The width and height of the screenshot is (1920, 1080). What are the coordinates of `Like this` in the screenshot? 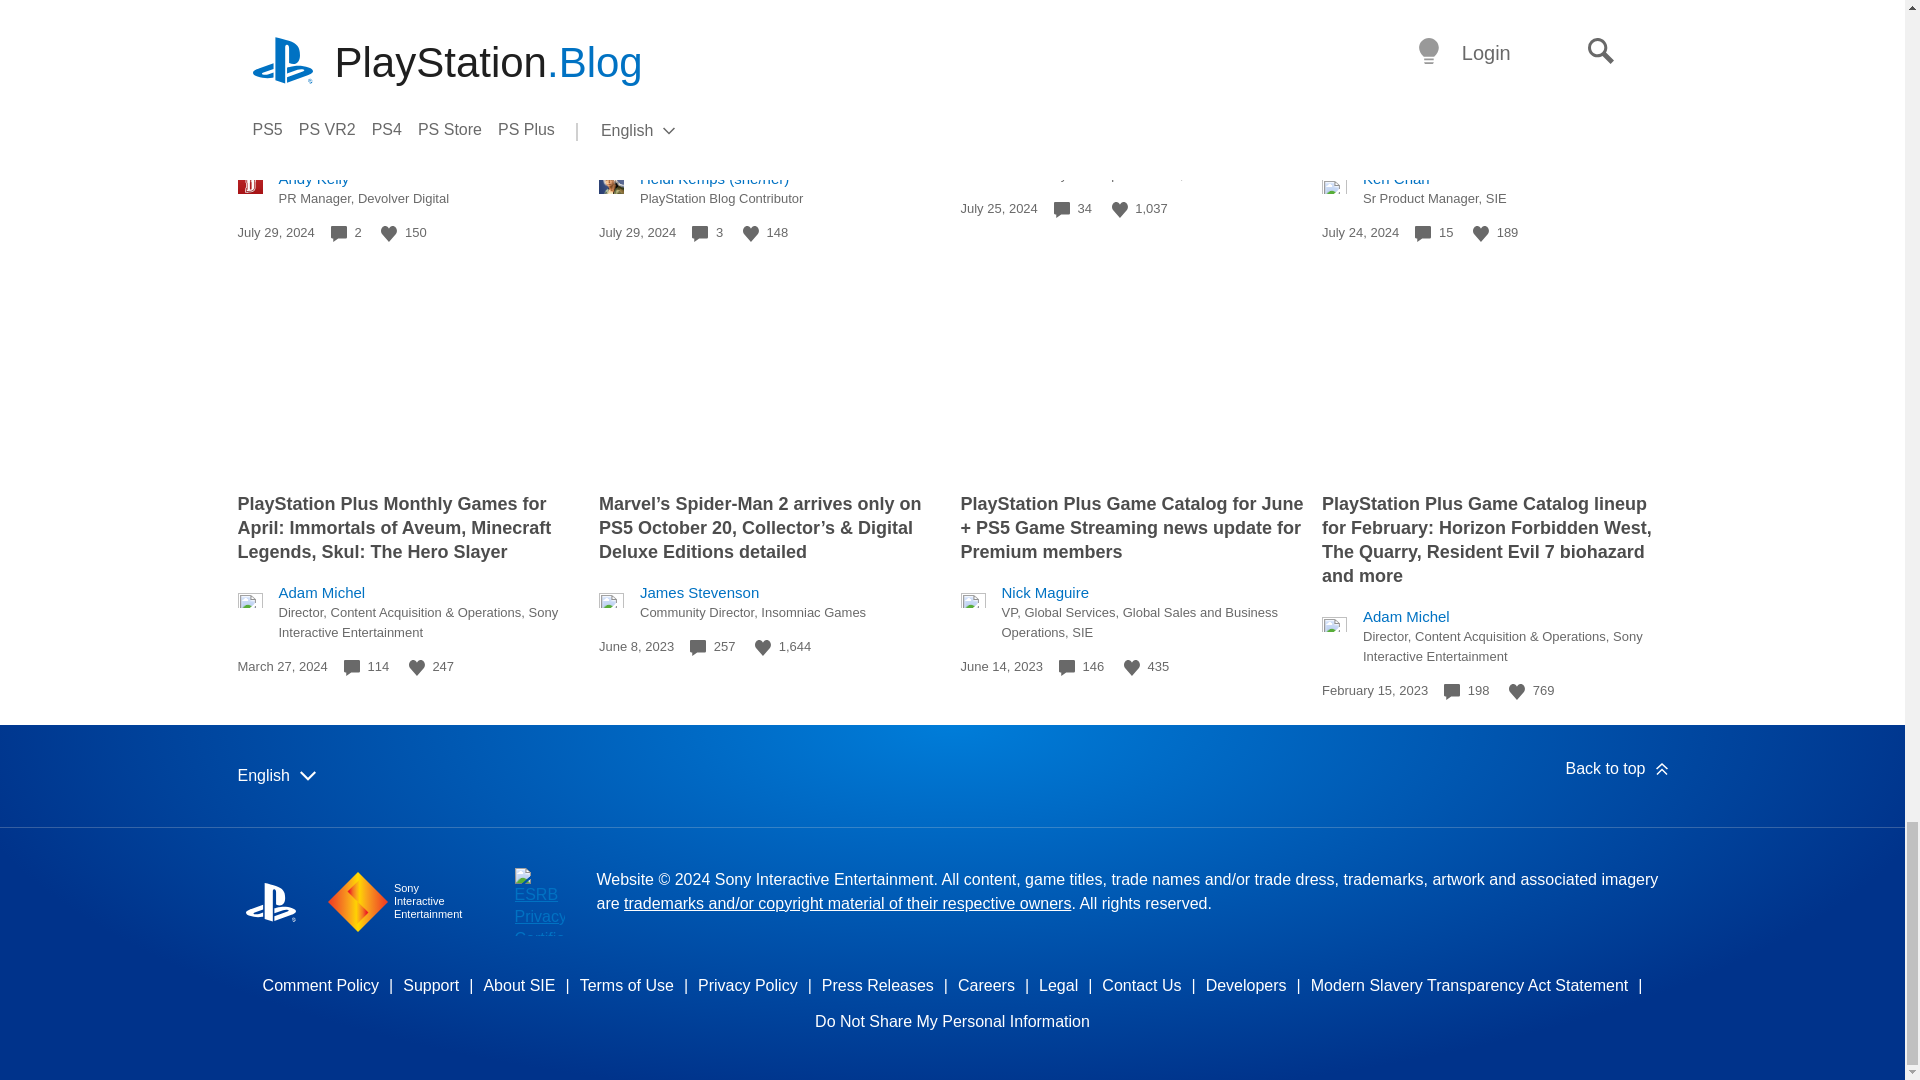 It's located at (416, 668).